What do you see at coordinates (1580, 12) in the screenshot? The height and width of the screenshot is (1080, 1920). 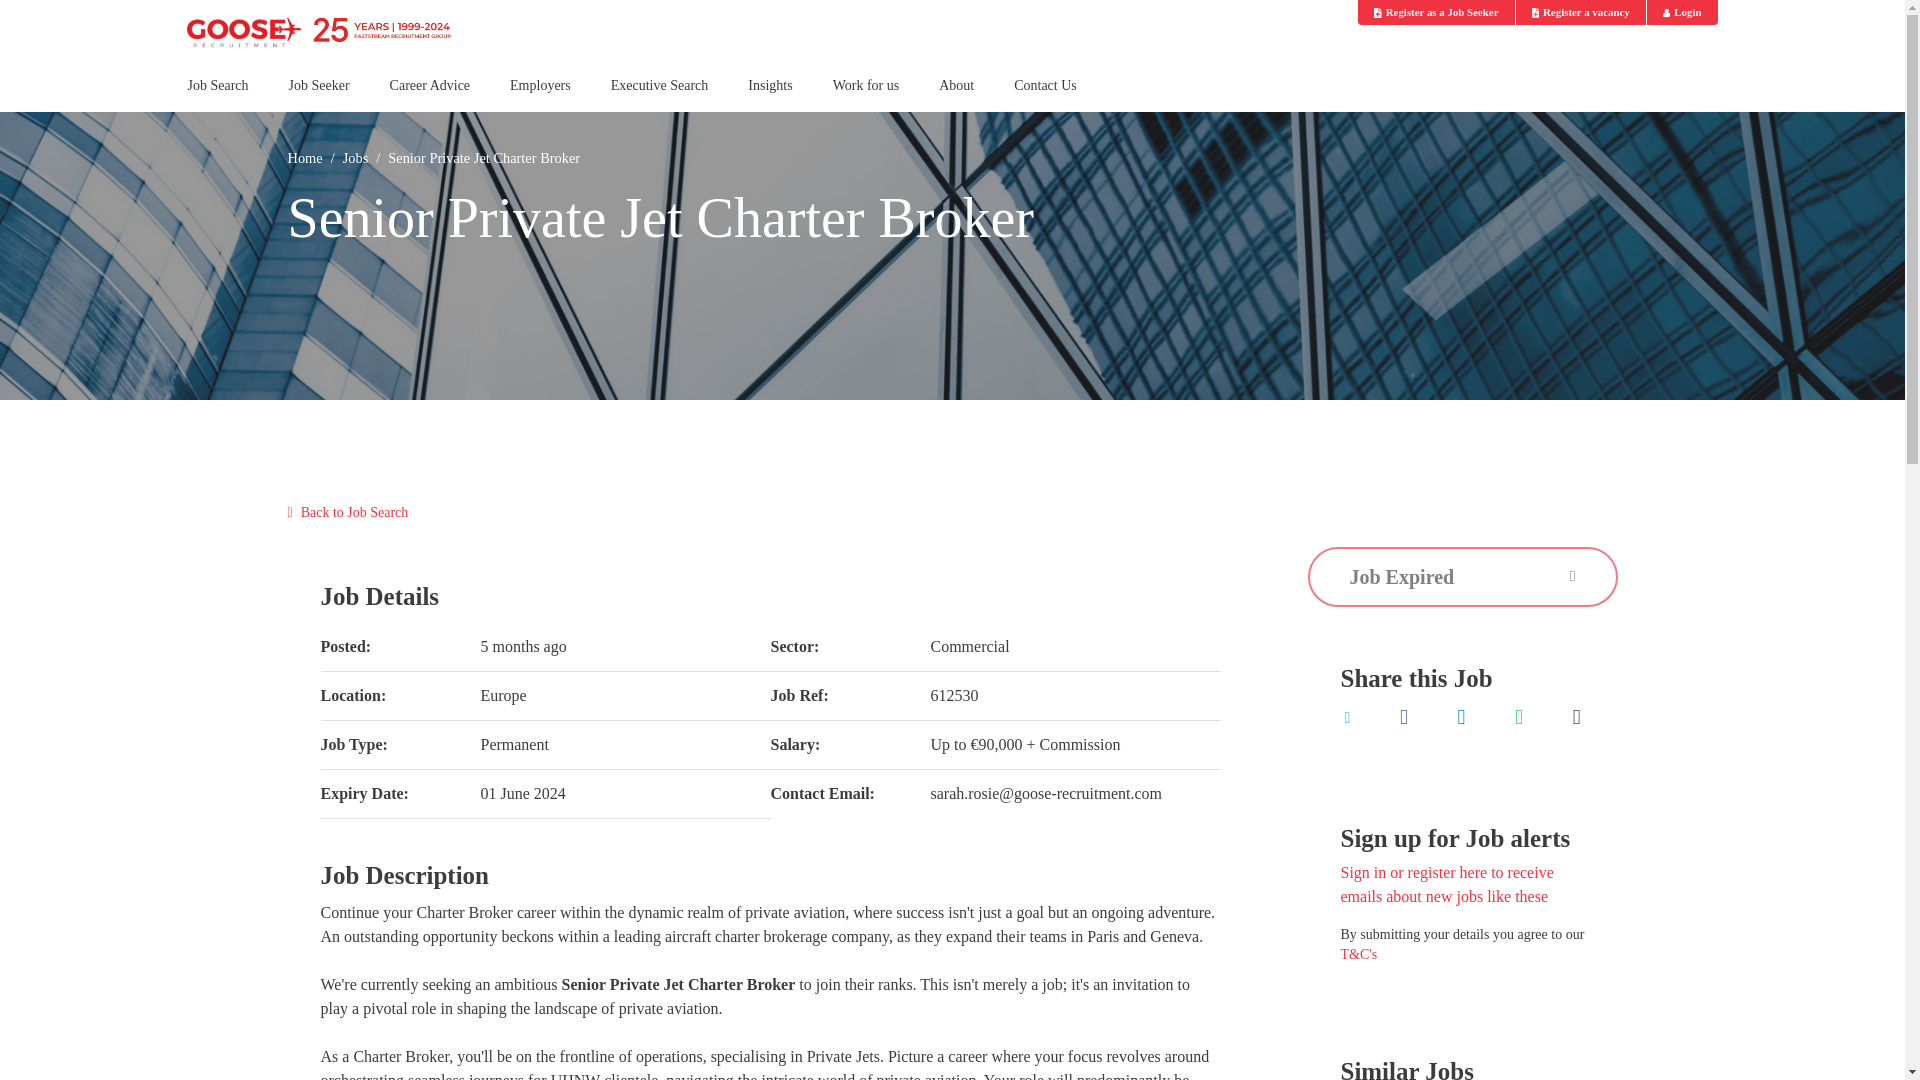 I see `Register a vacancy` at bounding box center [1580, 12].